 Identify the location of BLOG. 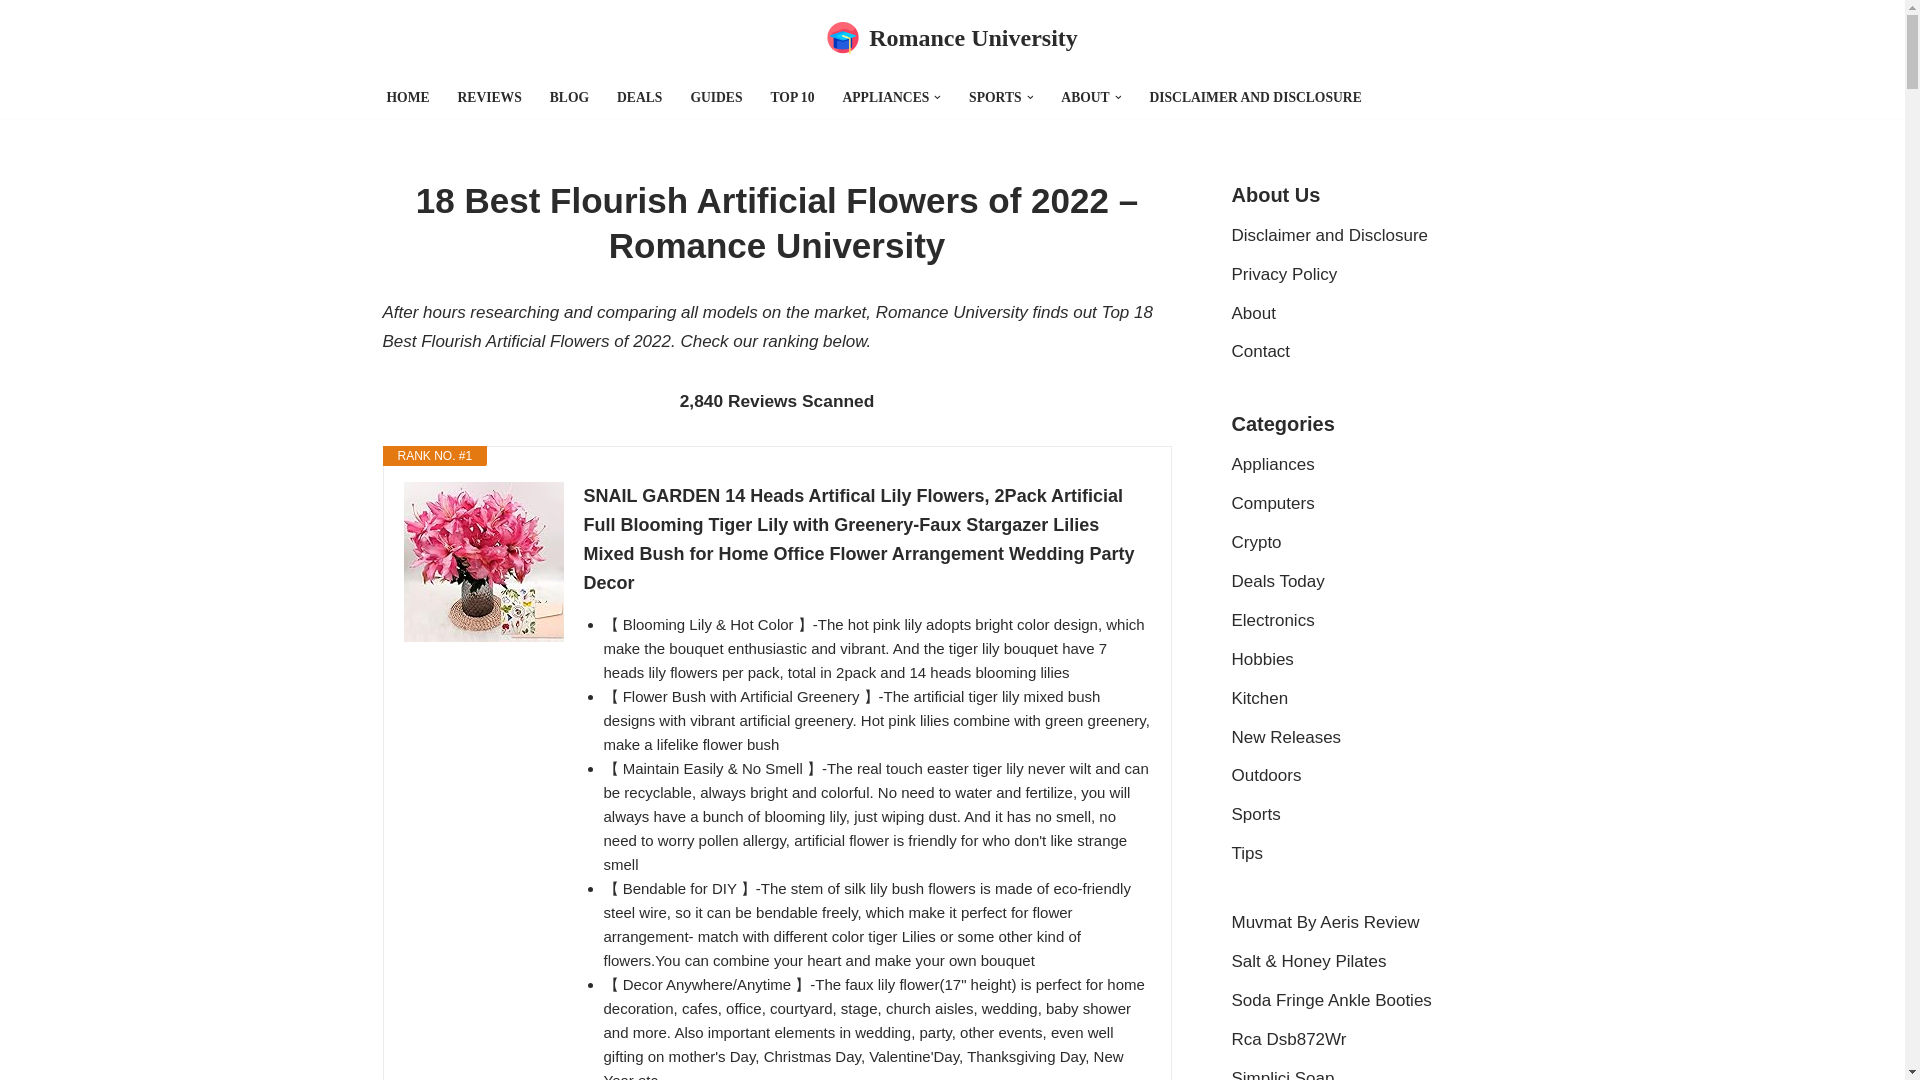
(569, 98).